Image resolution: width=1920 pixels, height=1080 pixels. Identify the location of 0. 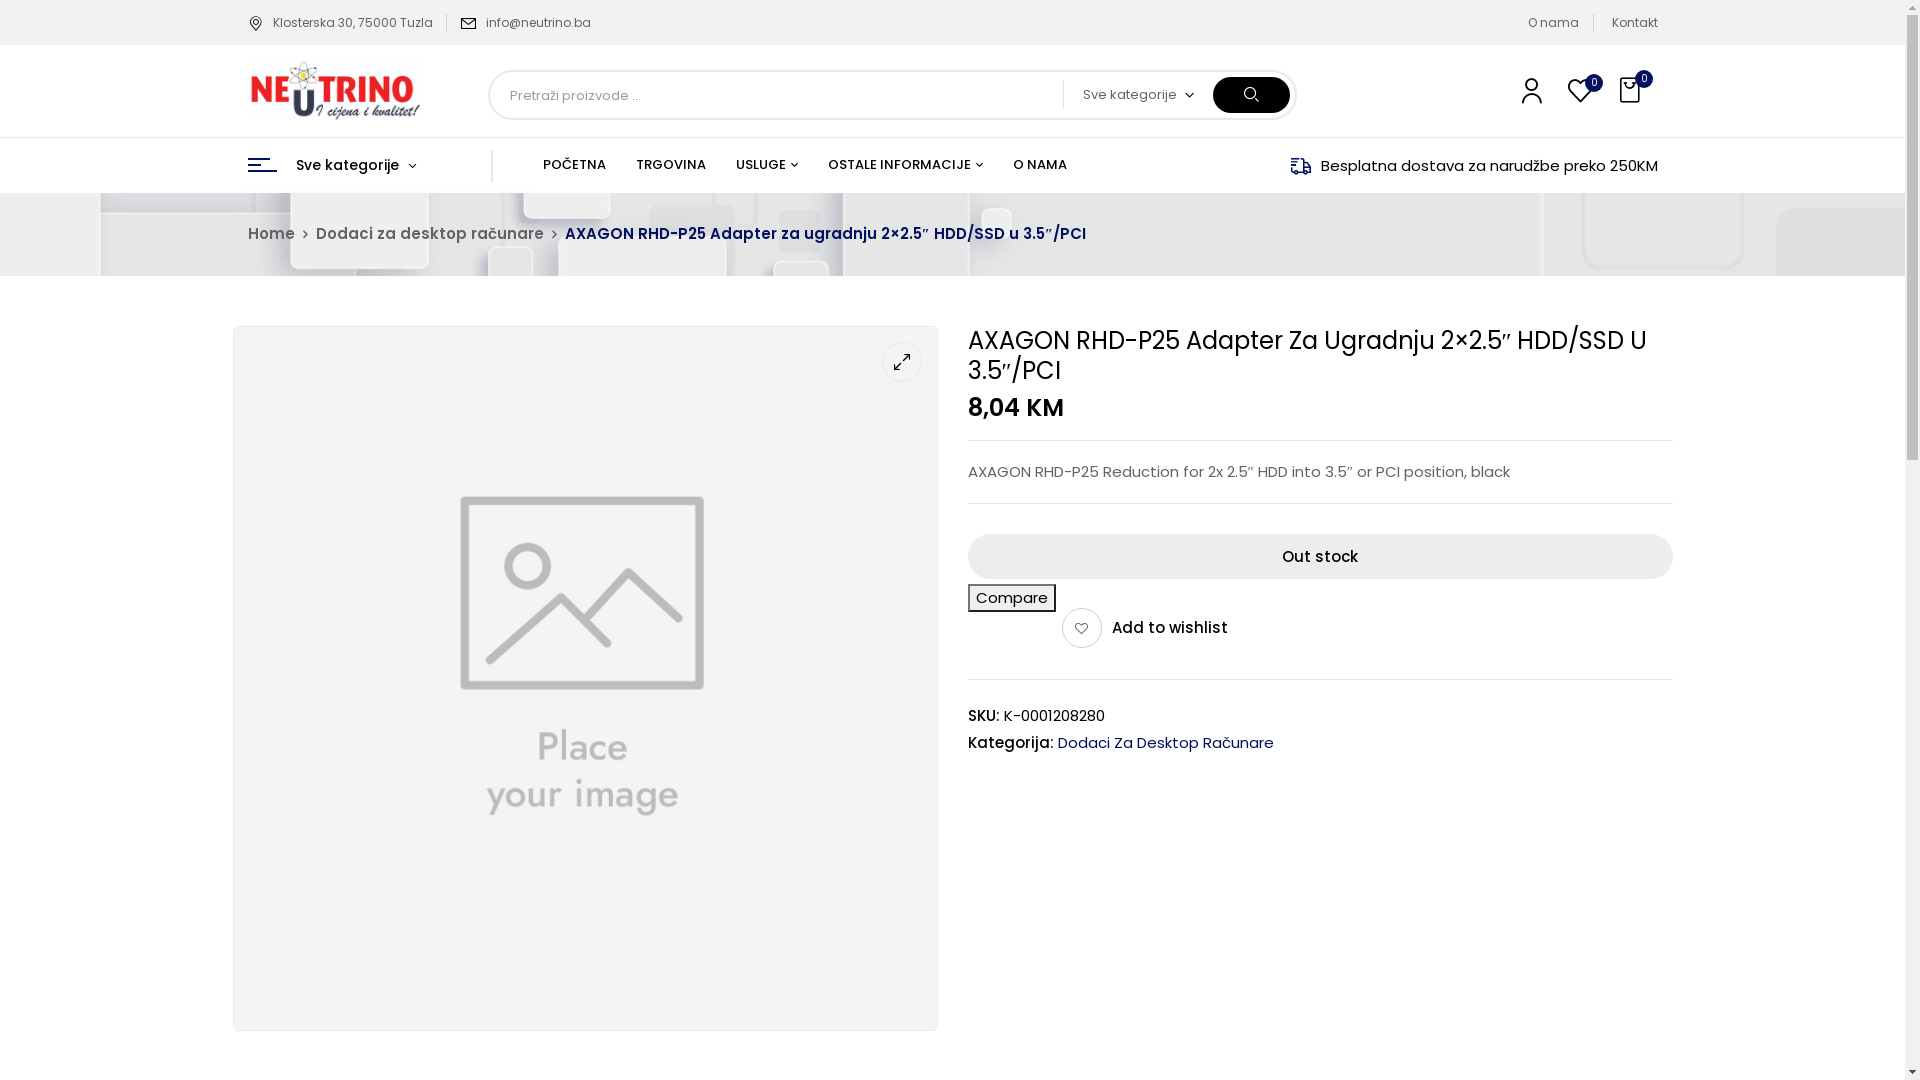
(1632, 90).